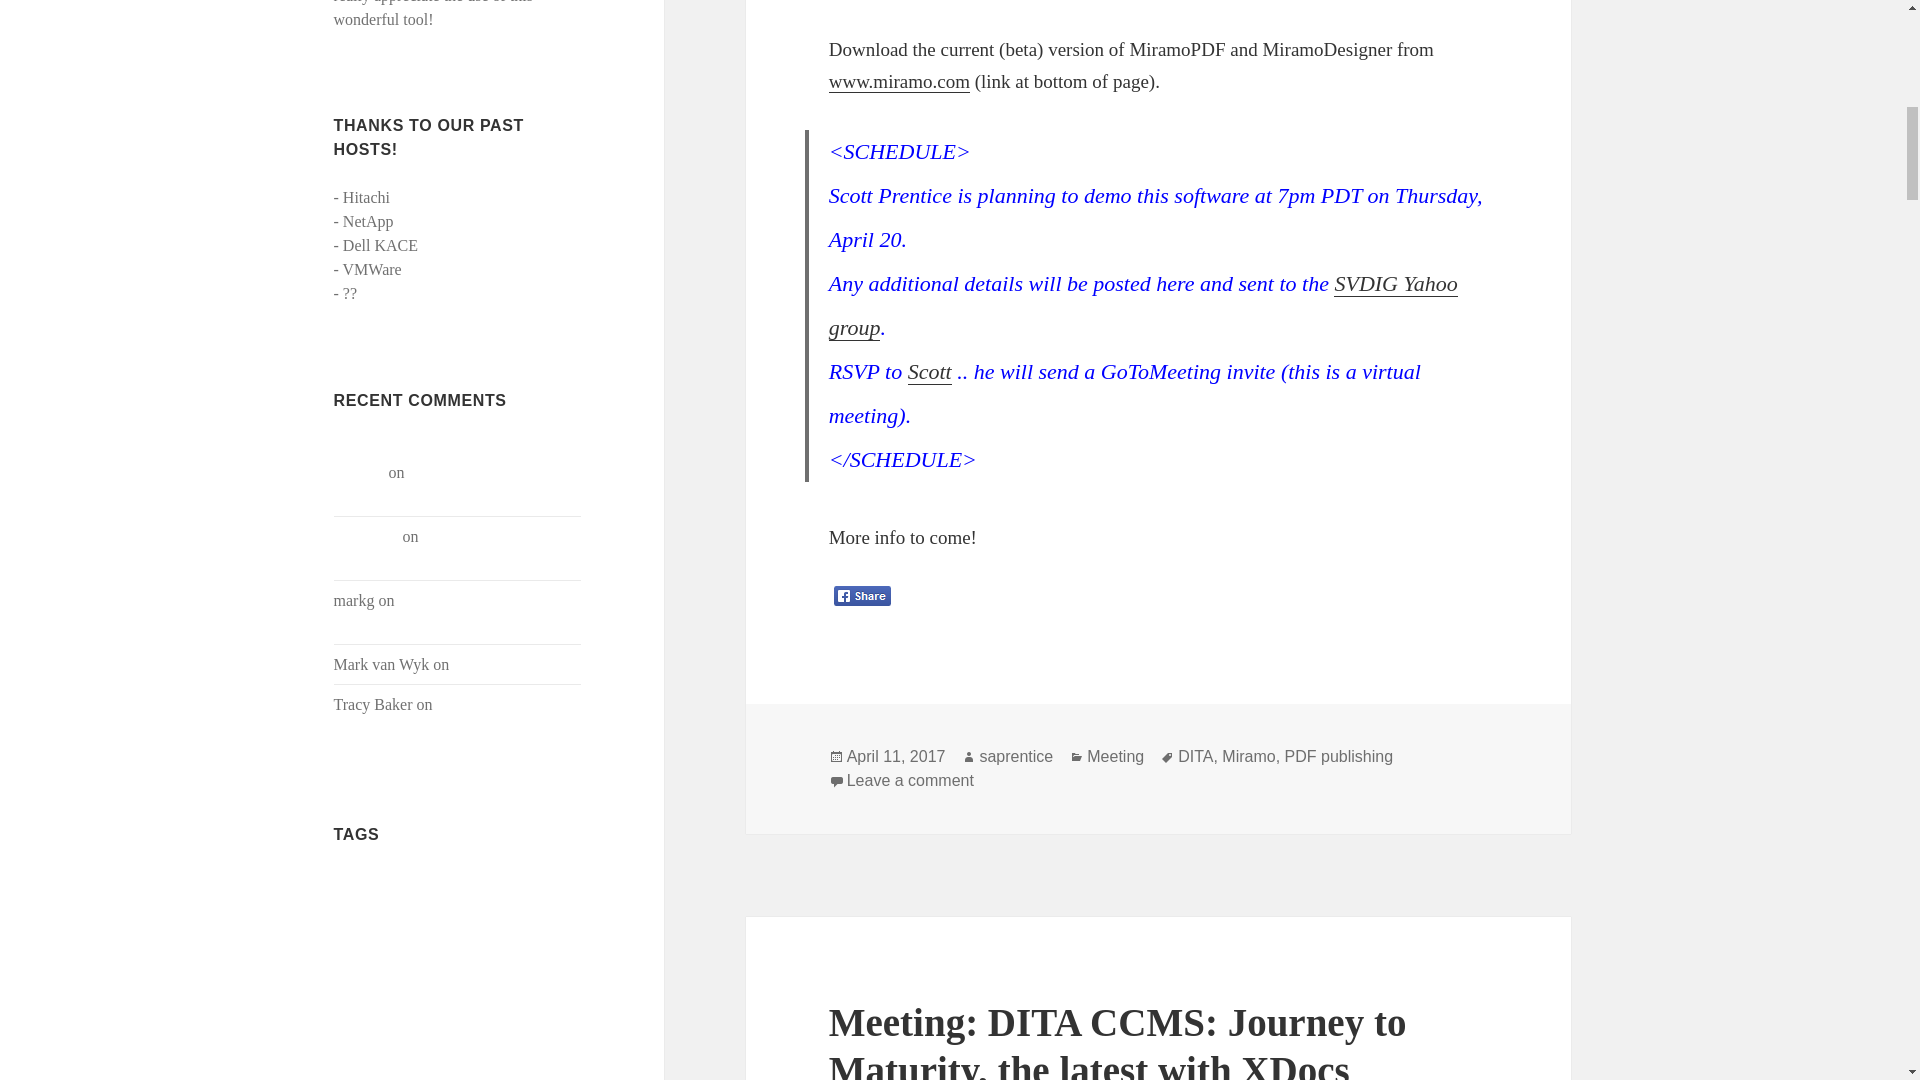  I want to click on API, so click(471, 884).